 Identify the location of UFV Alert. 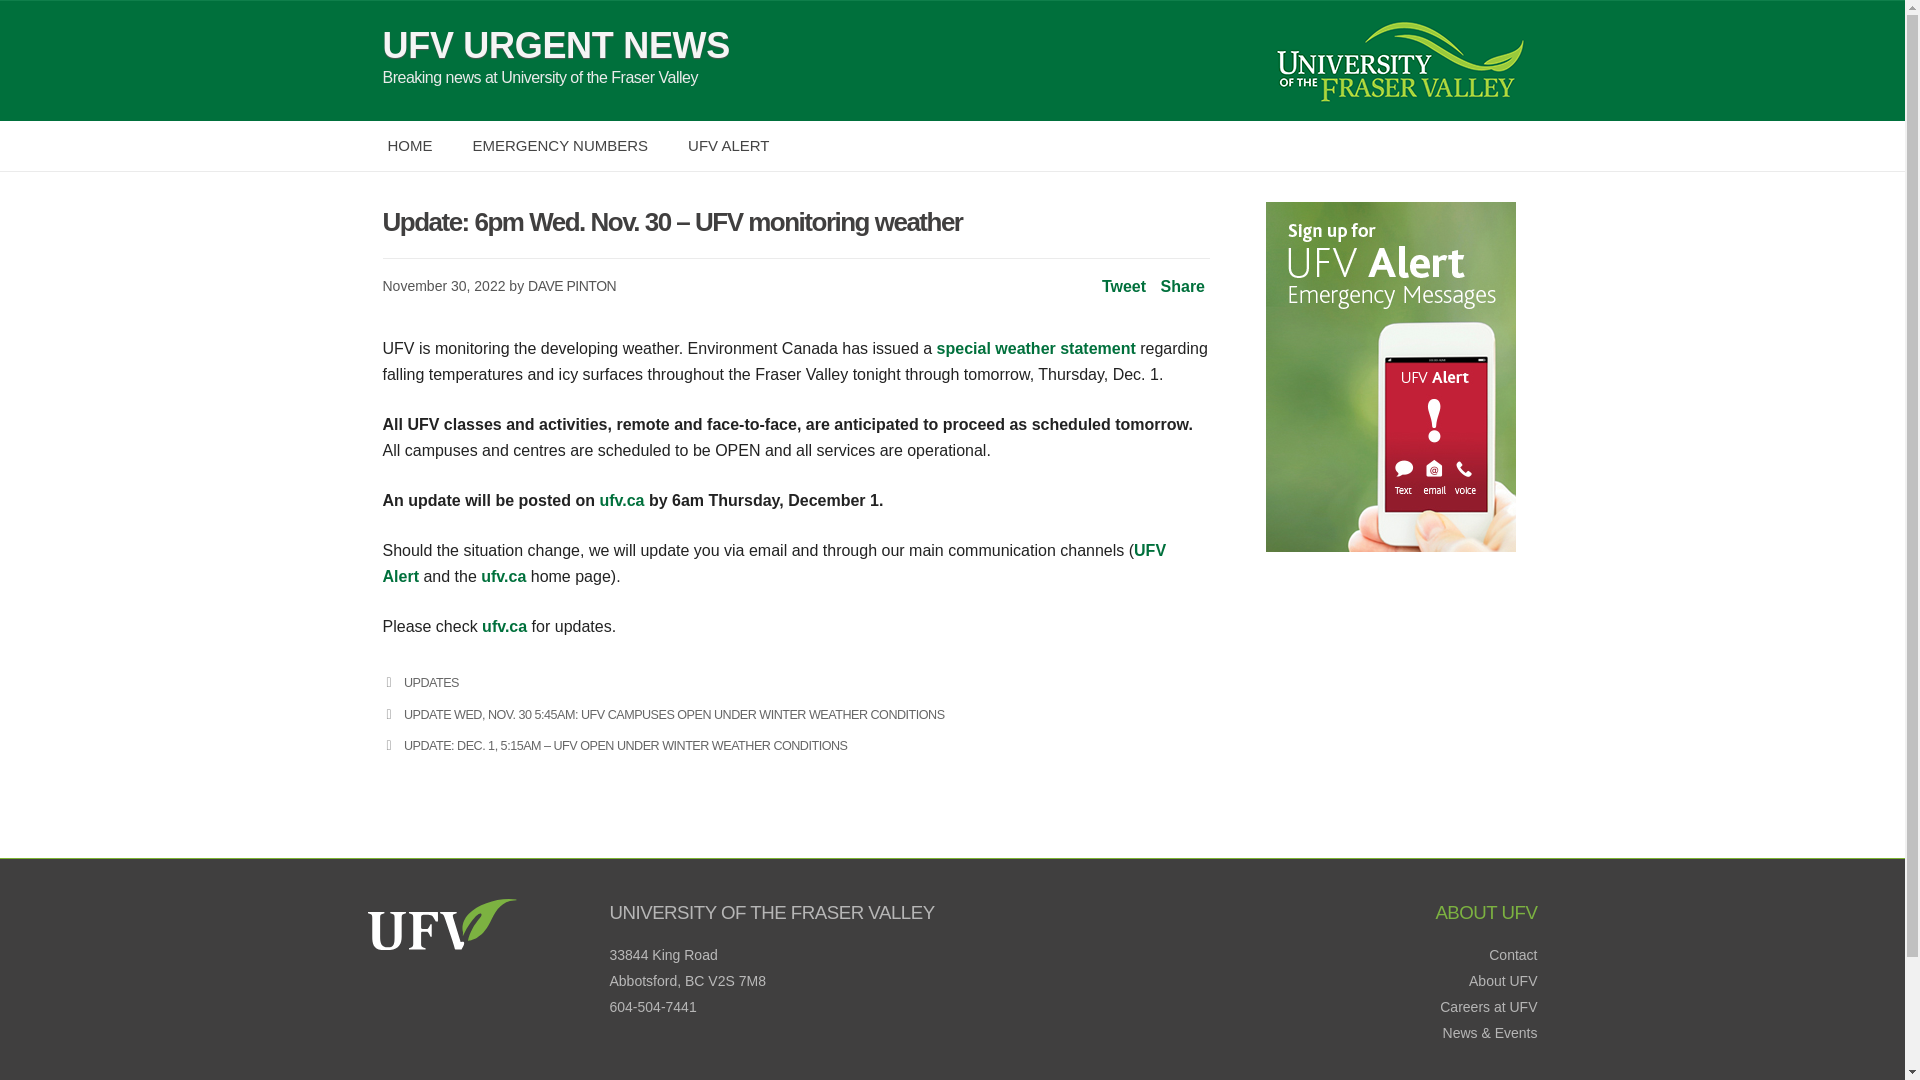
(774, 564).